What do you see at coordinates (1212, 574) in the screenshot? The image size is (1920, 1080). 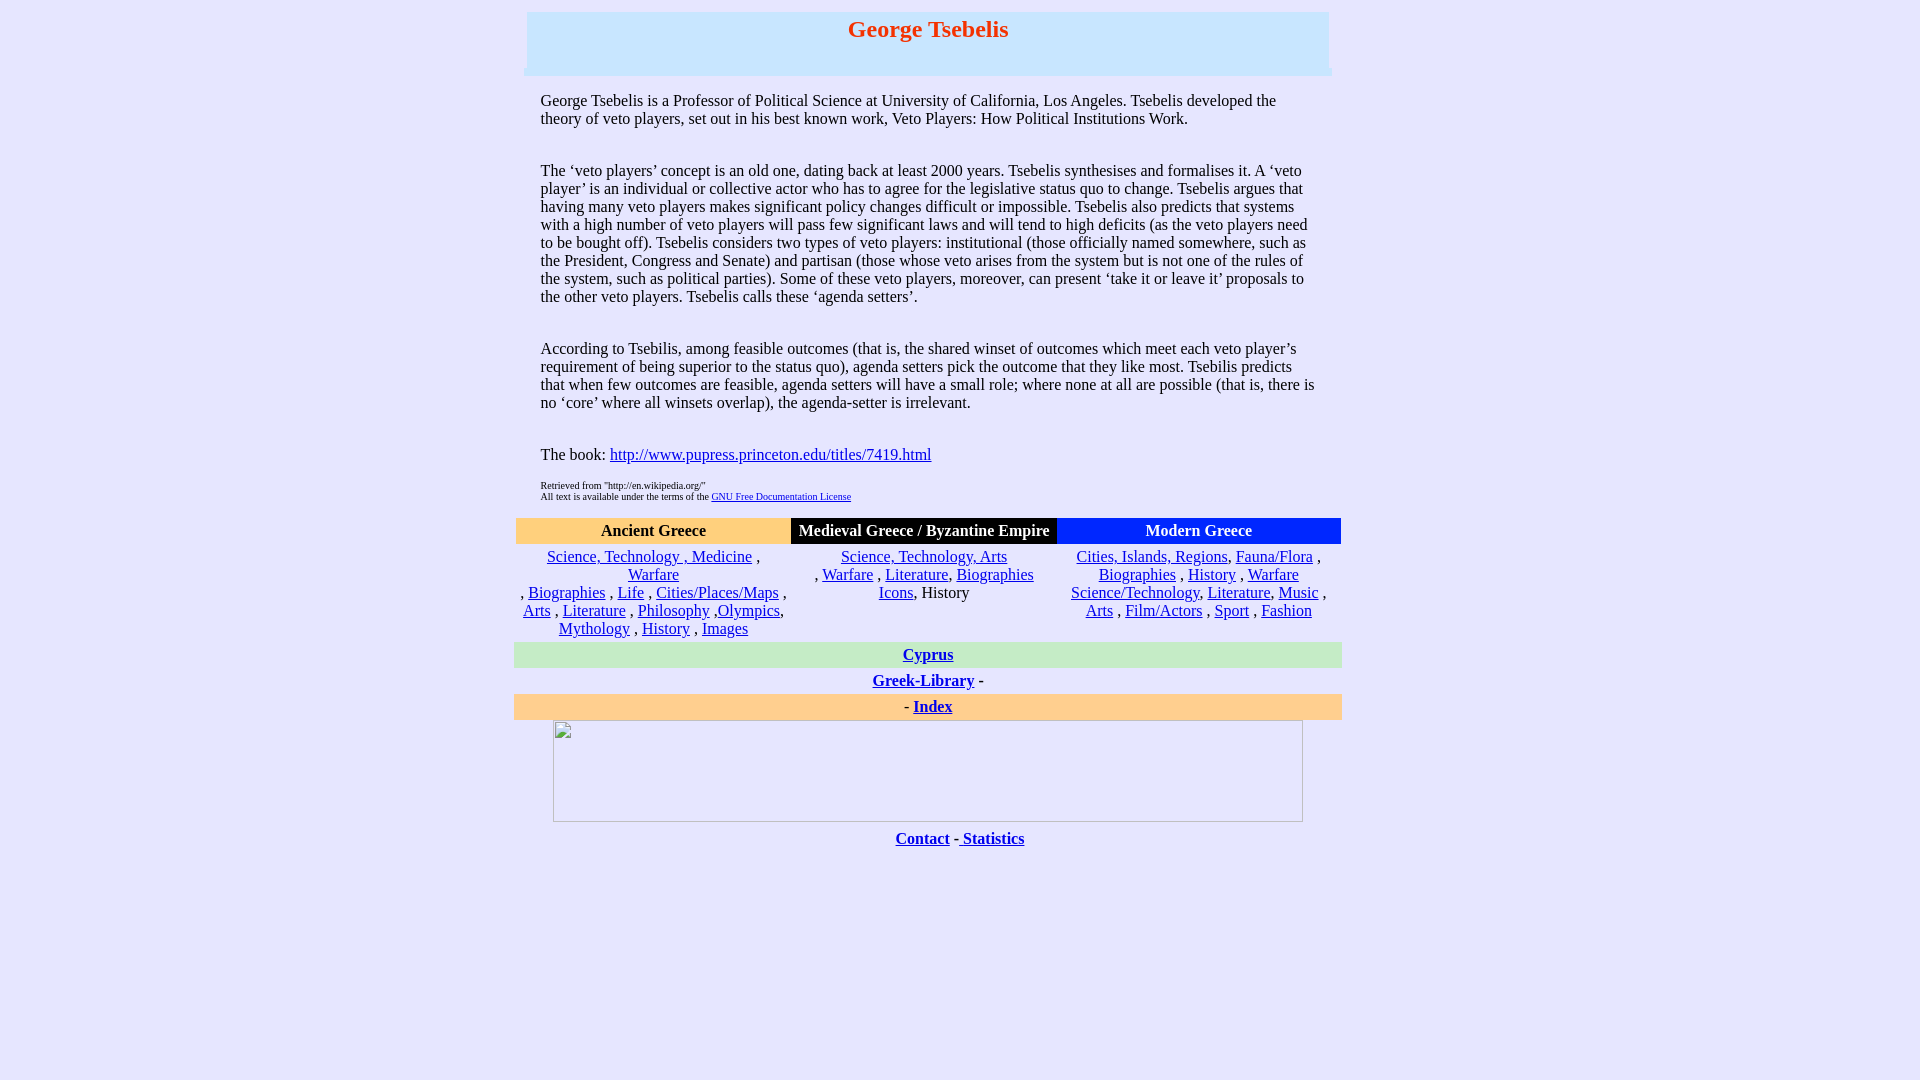 I see `History` at bounding box center [1212, 574].